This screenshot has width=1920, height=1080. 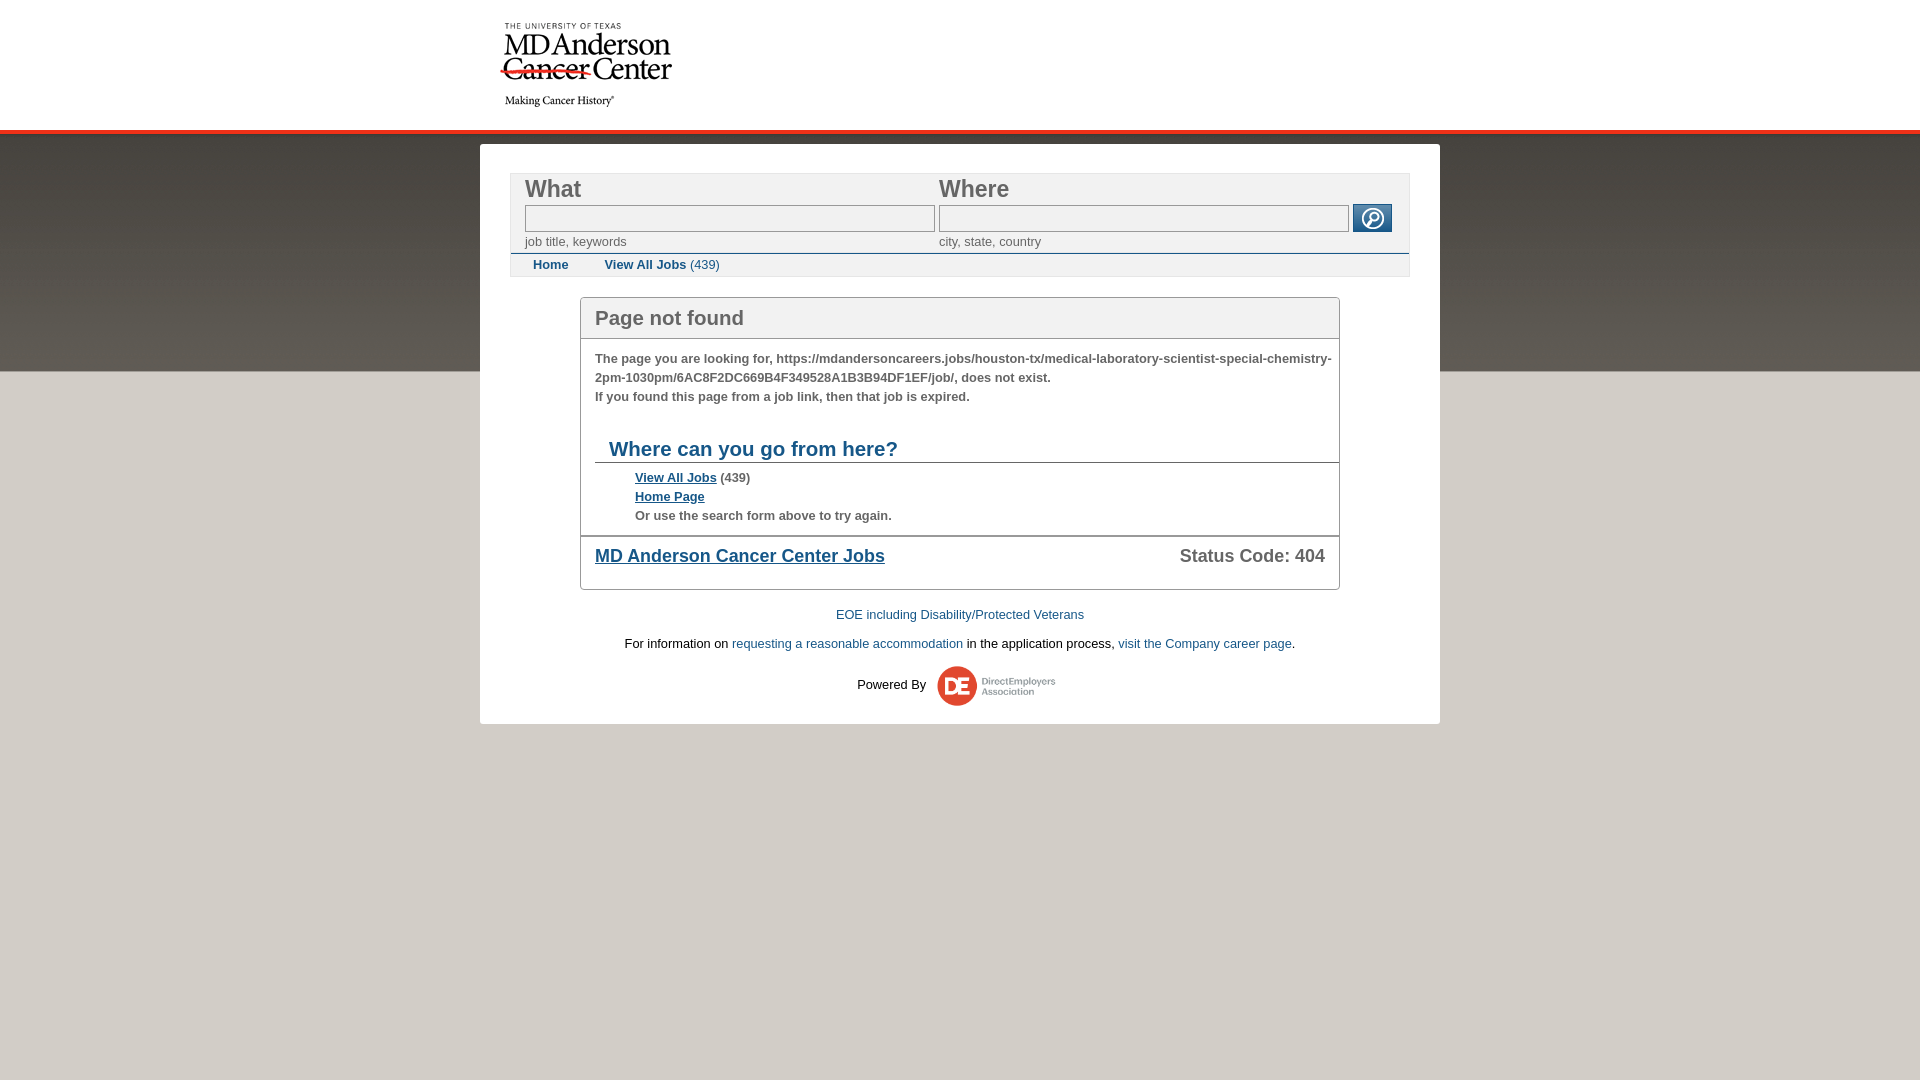 What do you see at coordinates (730, 218) in the screenshot?
I see `Search Phrase` at bounding box center [730, 218].